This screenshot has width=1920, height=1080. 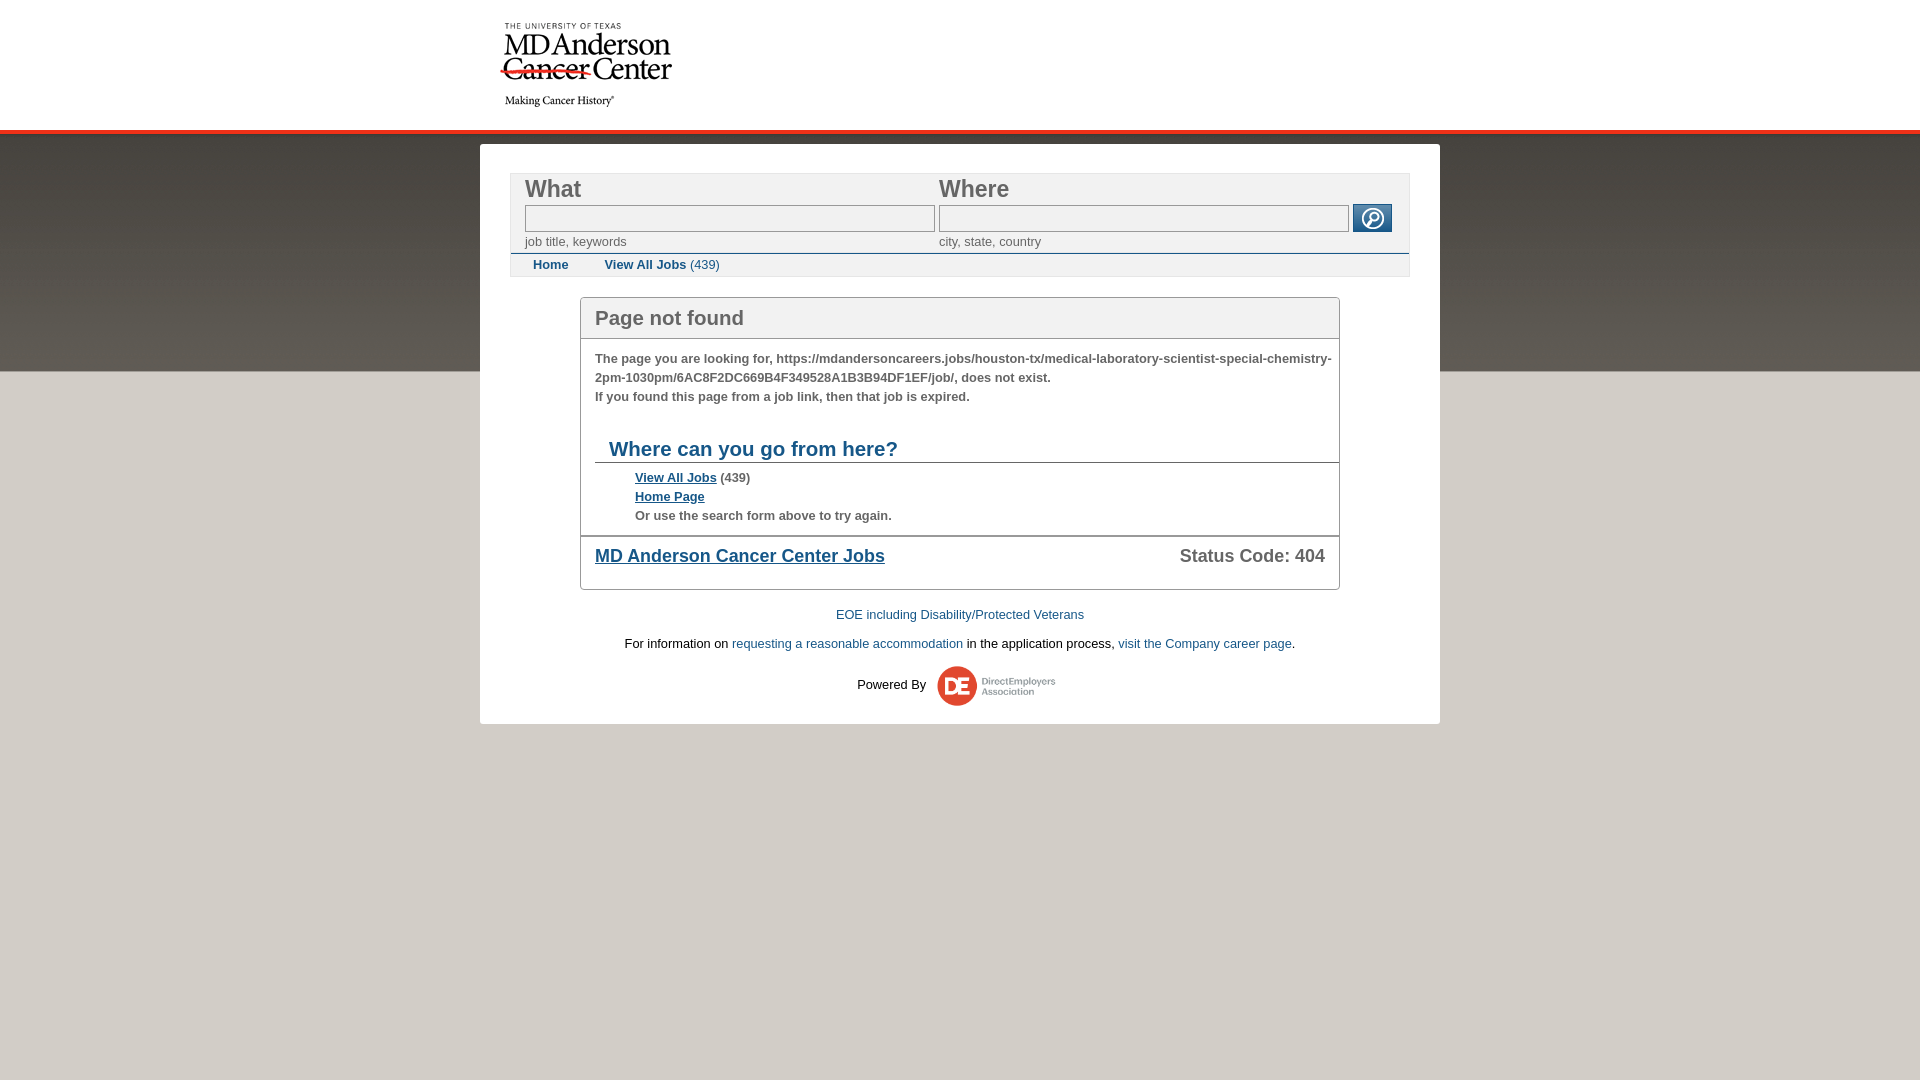 What do you see at coordinates (730, 218) in the screenshot?
I see `Search Phrase` at bounding box center [730, 218].